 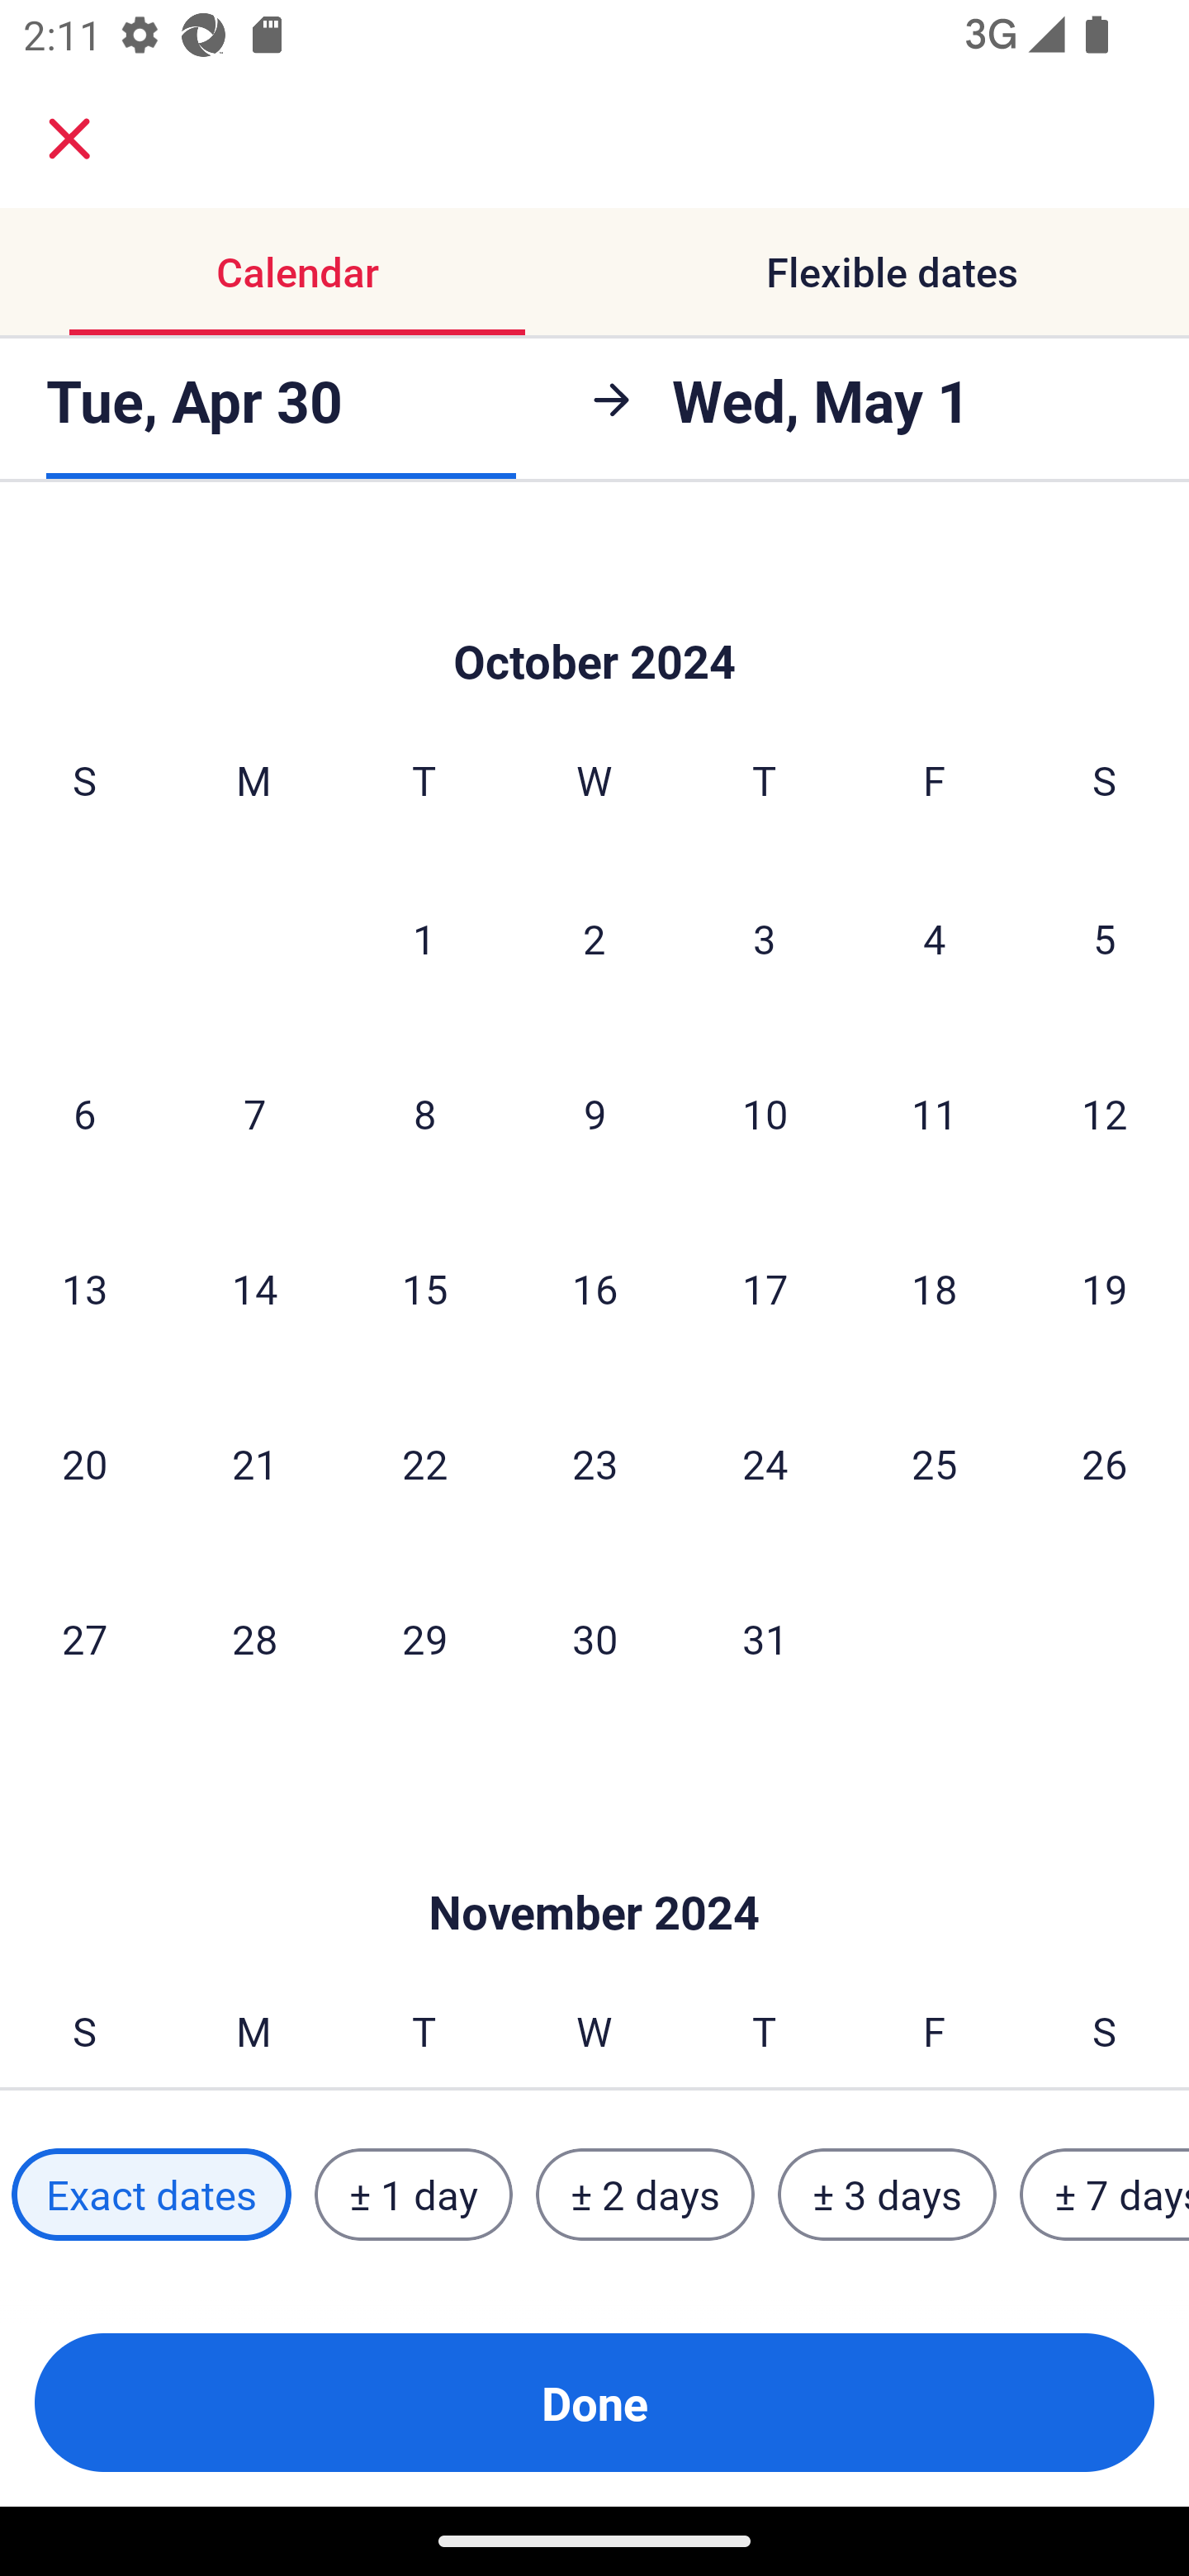 I want to click on 15 Tuesday, October 15, 2024, so click(x=424, y=1288).